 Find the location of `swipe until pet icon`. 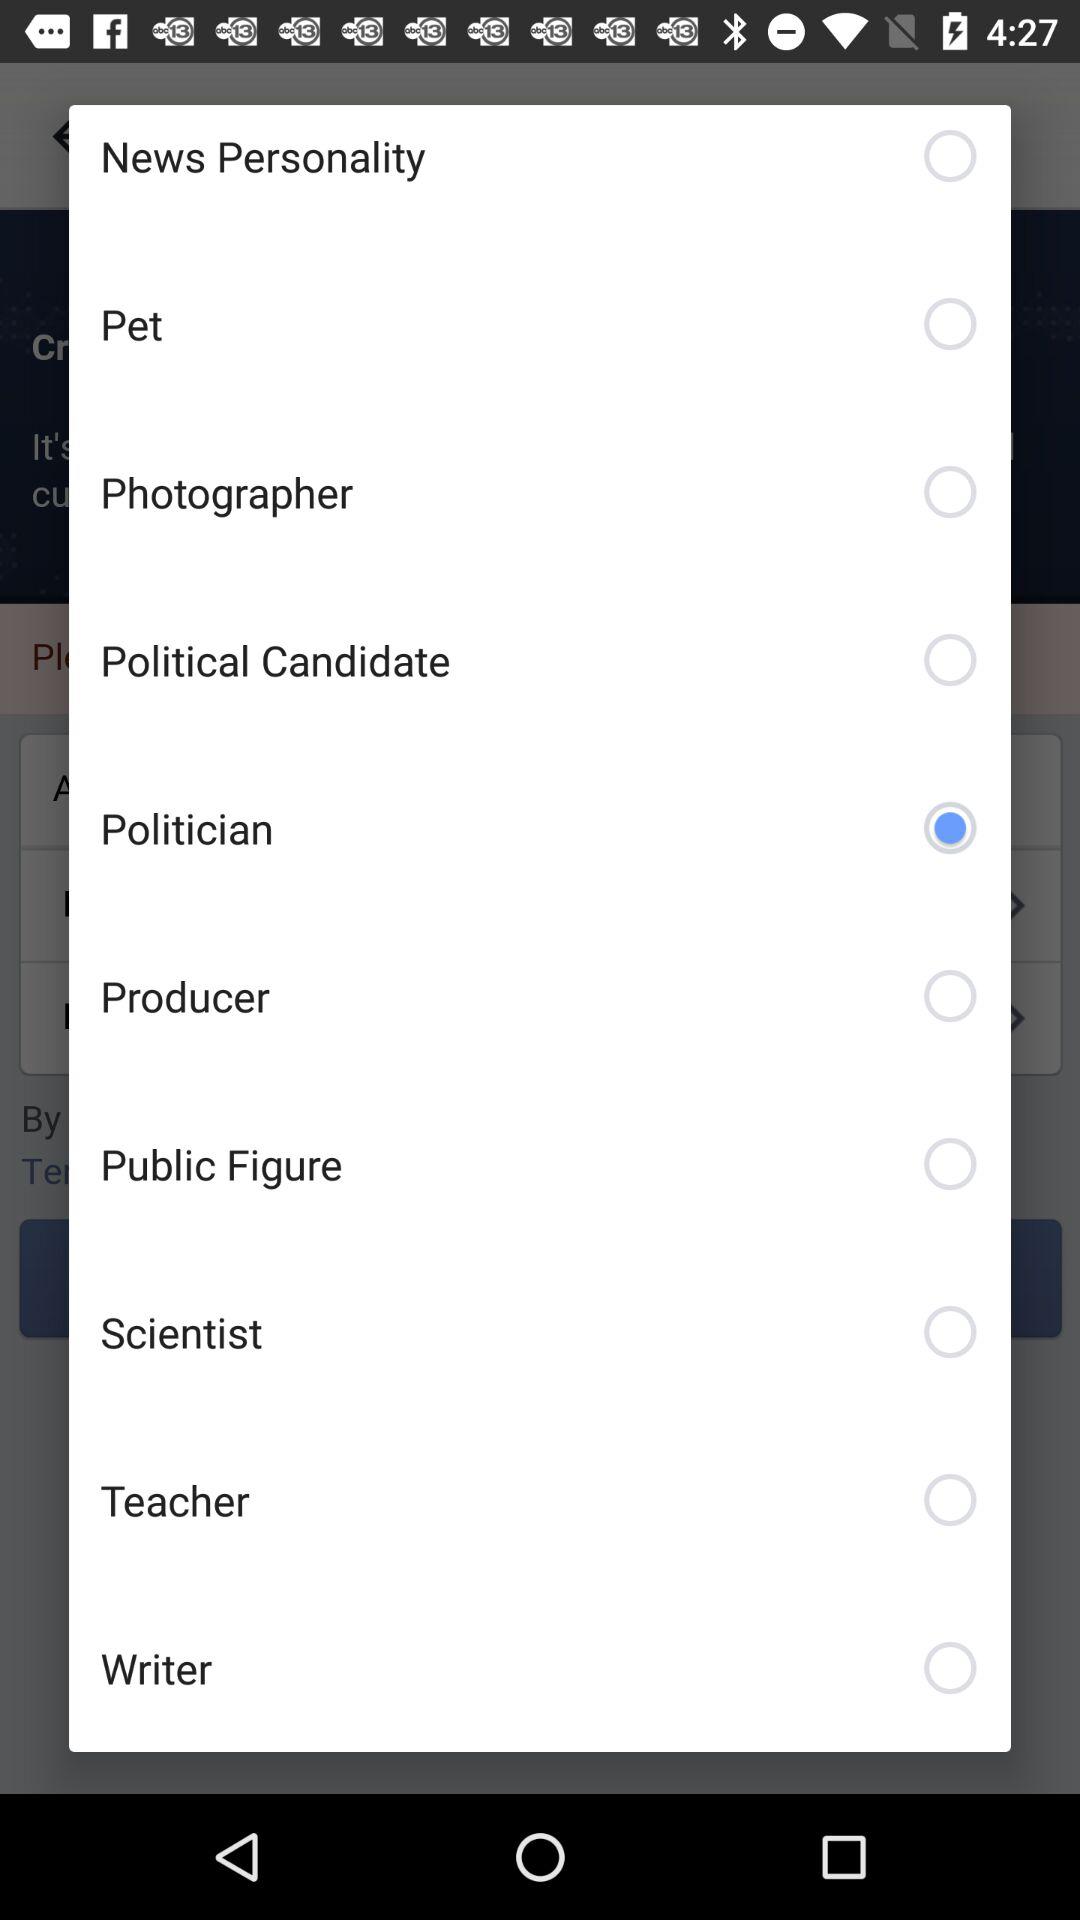

swipe until pet icon is located at coordinates (540, 324).